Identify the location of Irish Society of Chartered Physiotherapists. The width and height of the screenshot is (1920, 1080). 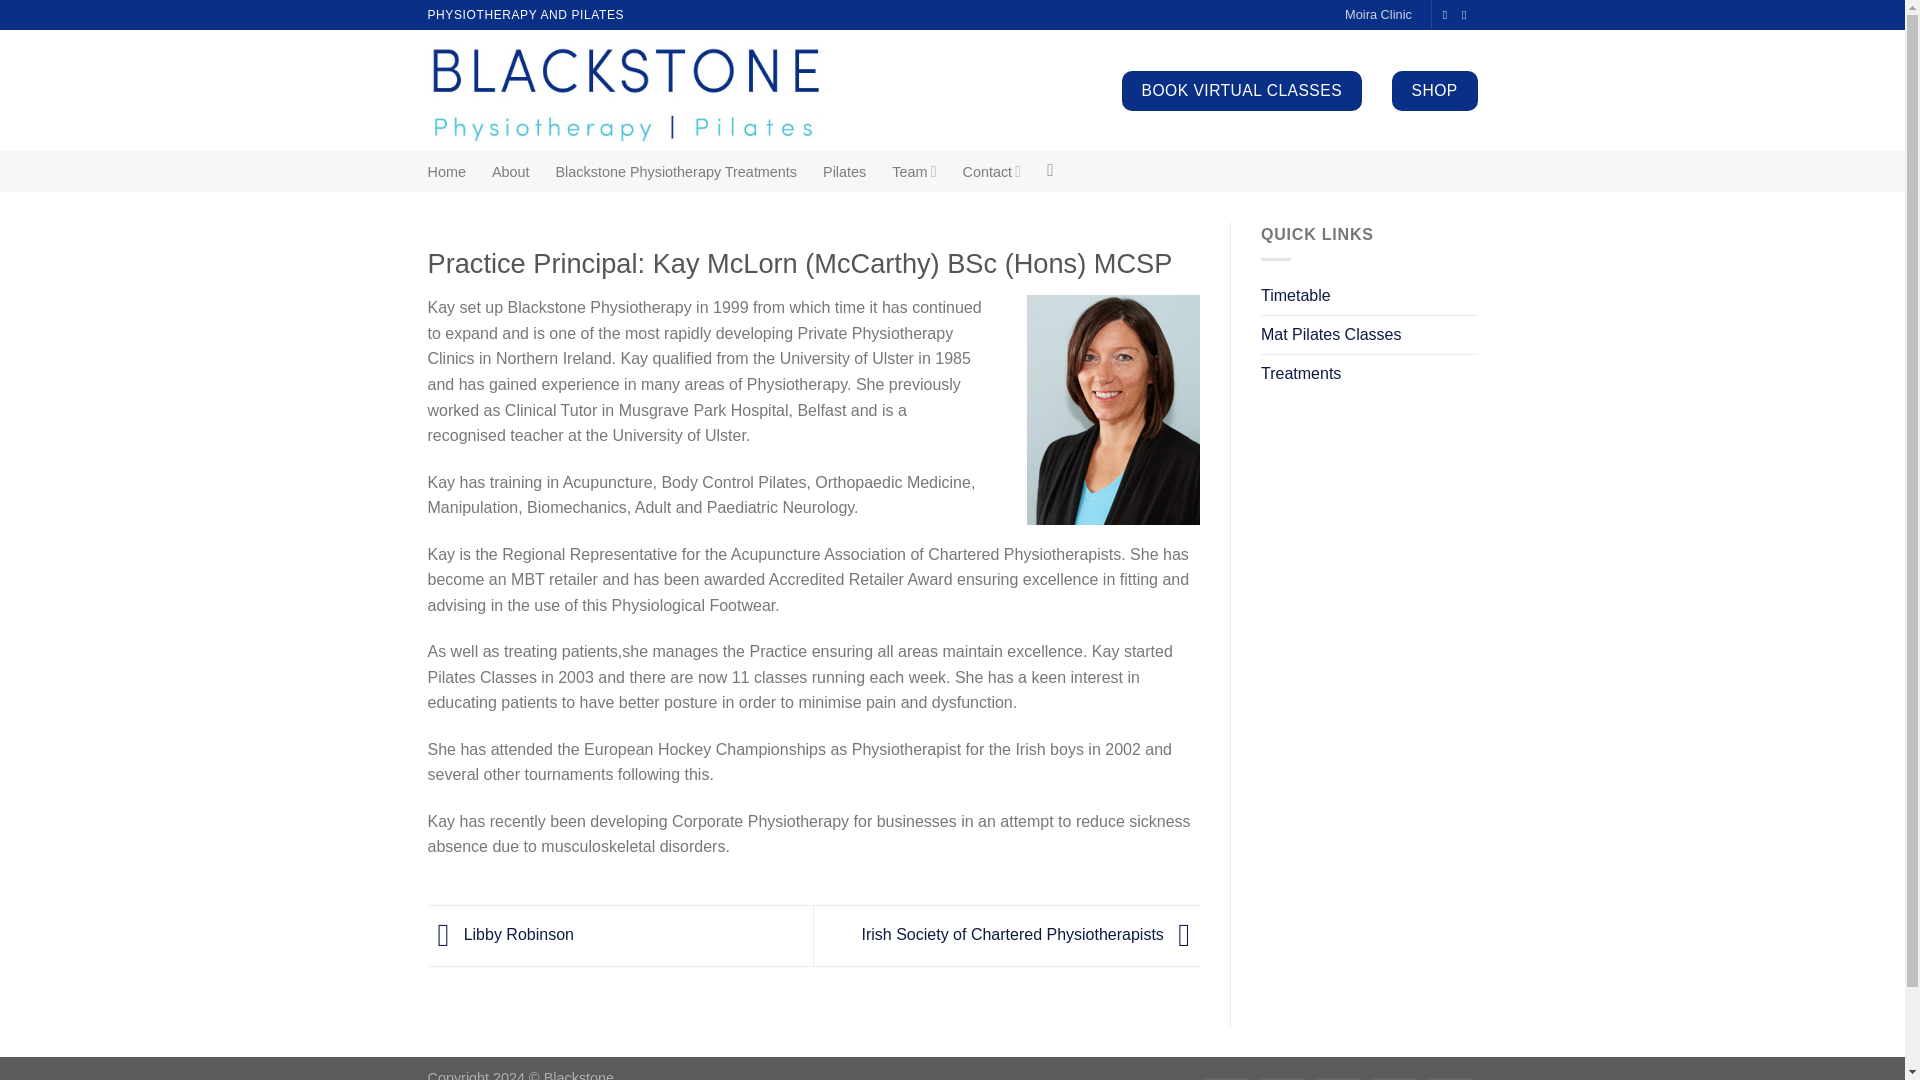
(1032, 934).